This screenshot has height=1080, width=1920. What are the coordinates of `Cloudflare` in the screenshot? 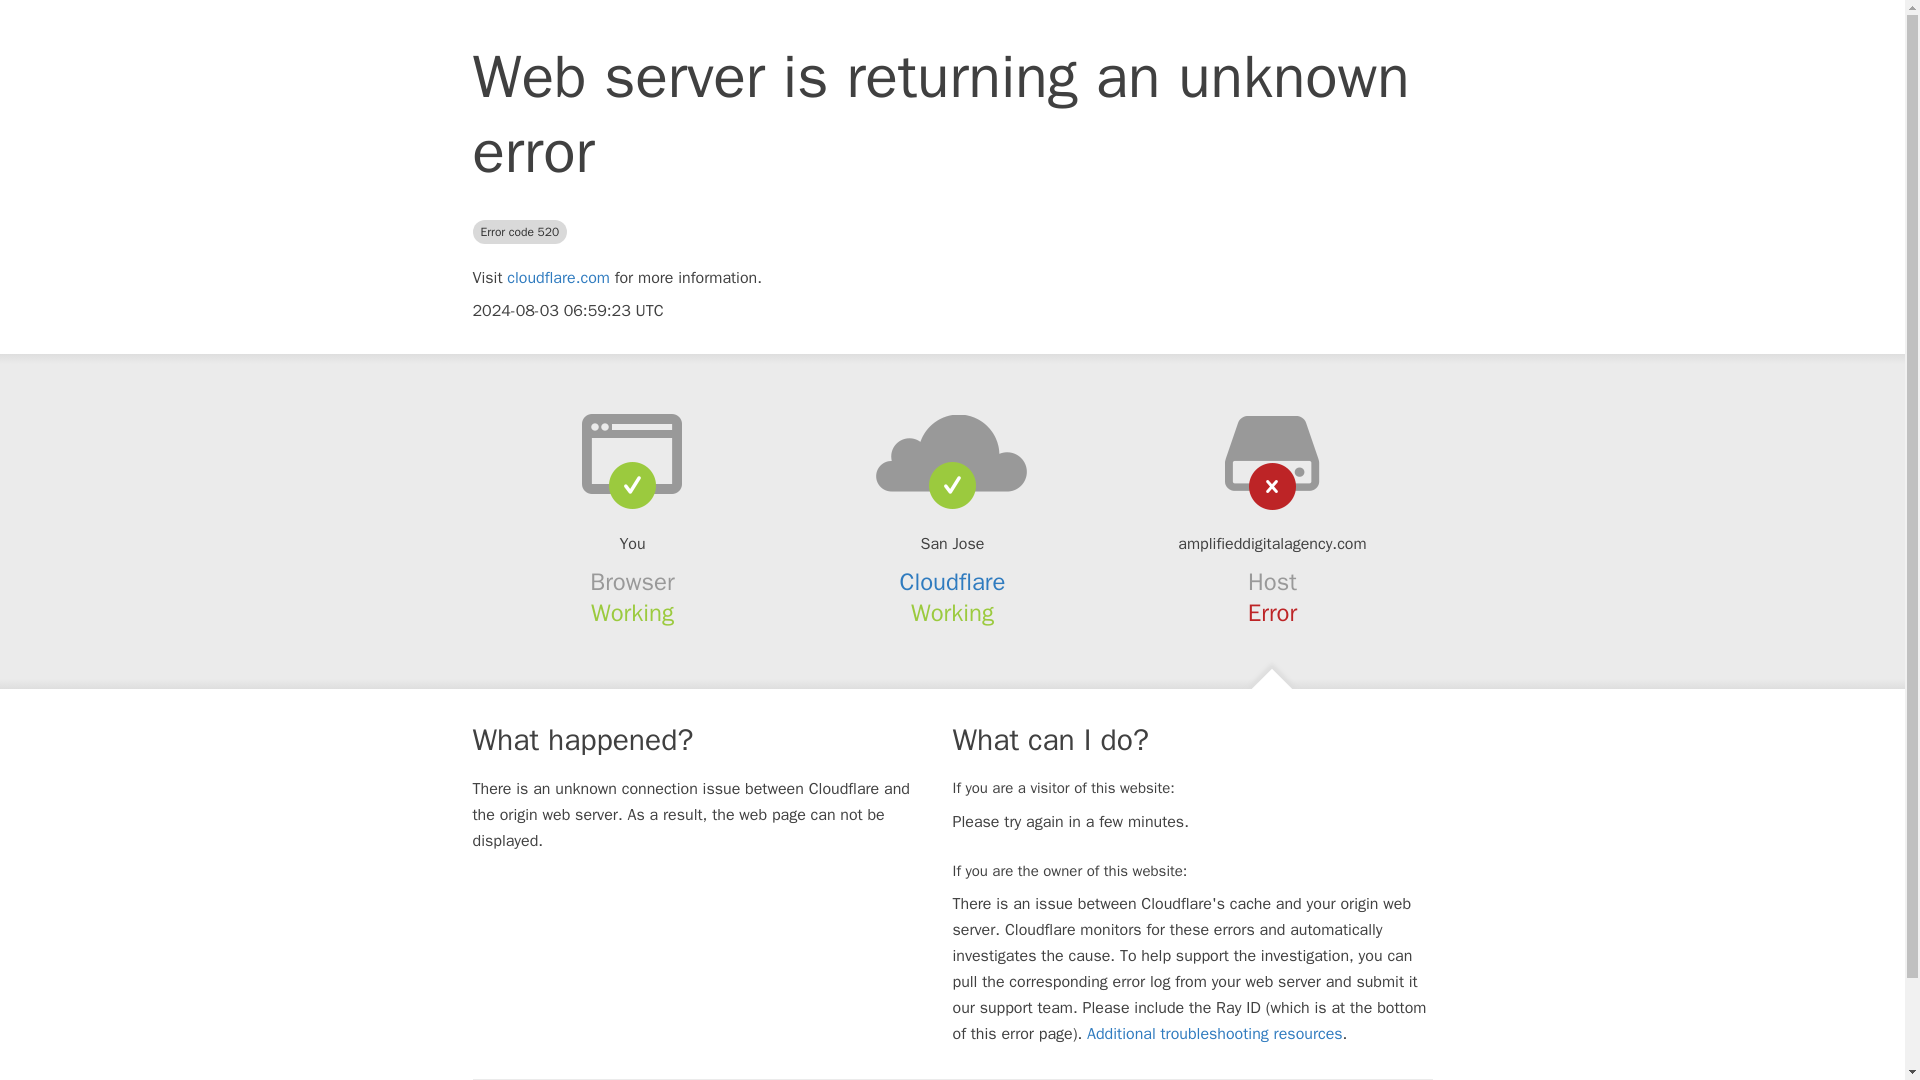 It's located at (953, 582).